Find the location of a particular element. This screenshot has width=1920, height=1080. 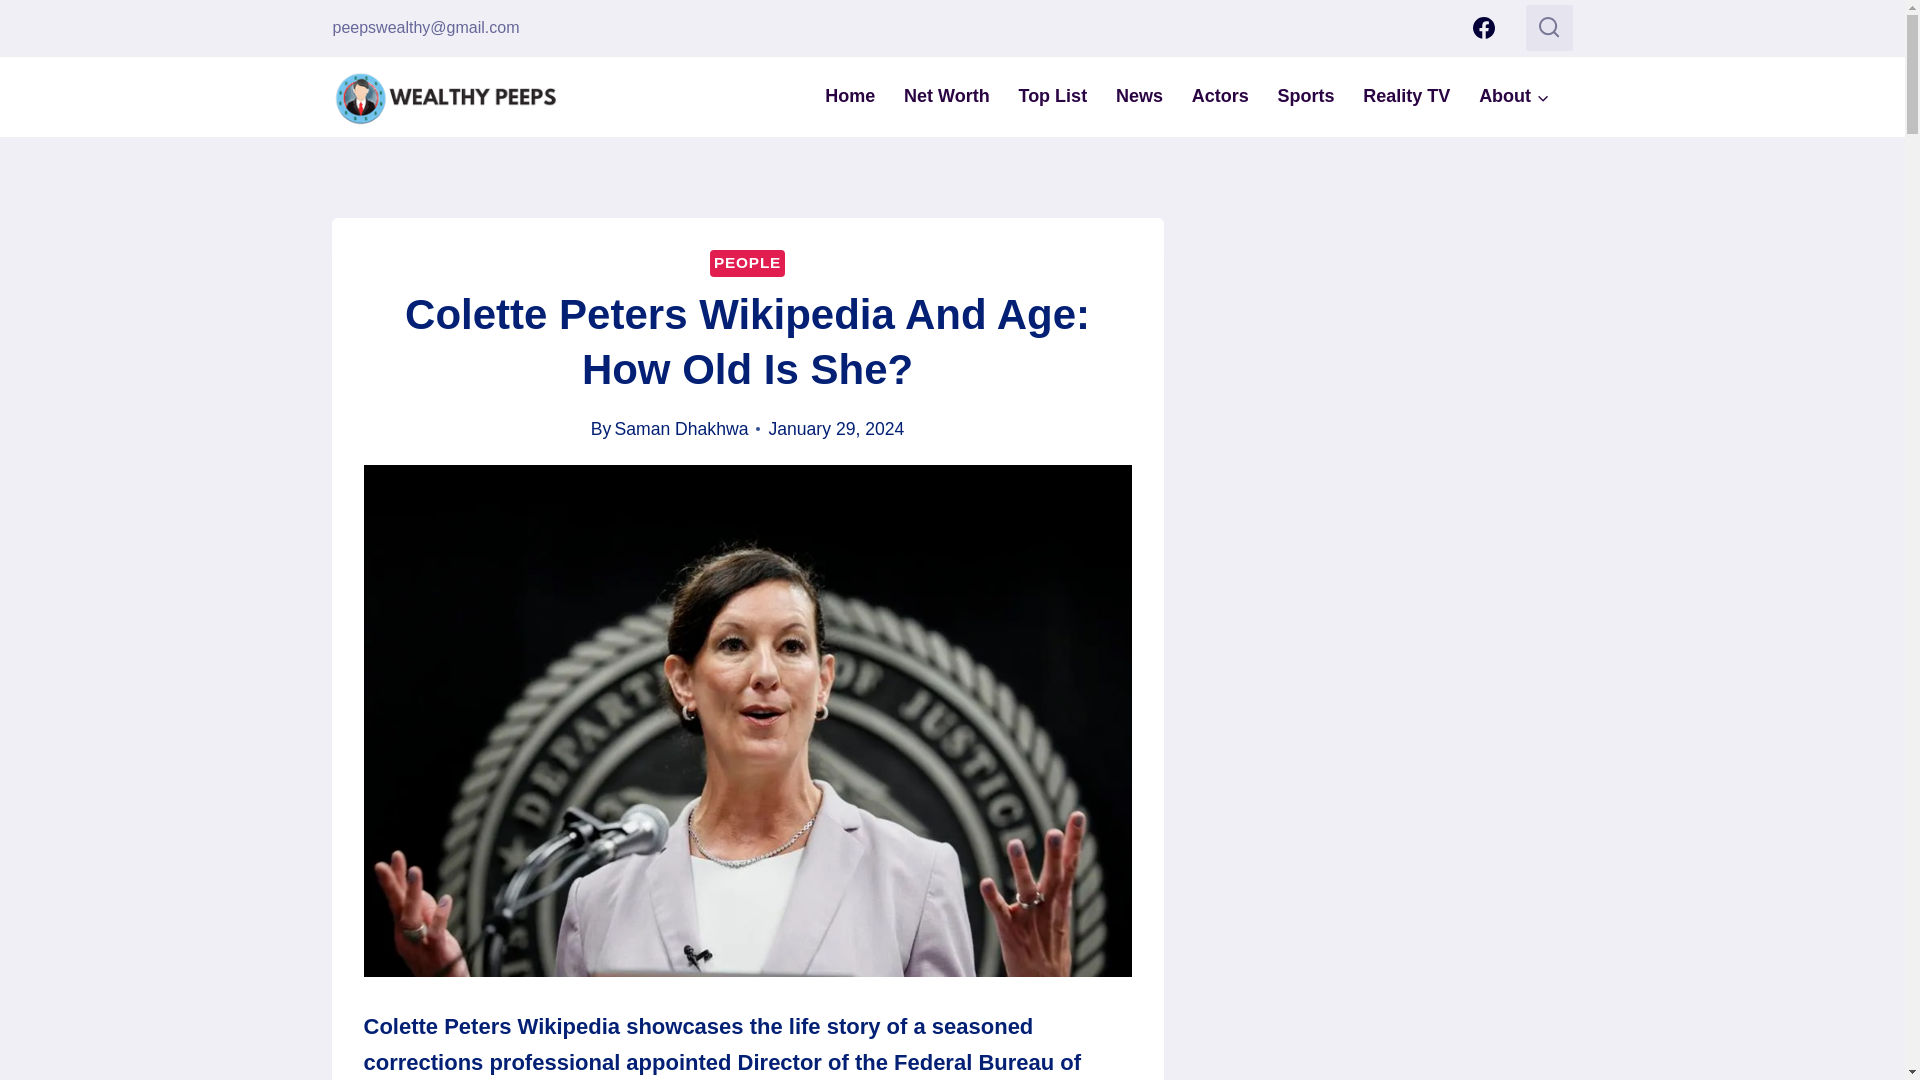

Saman Dhakhwa is located at coordinates (681, 428).